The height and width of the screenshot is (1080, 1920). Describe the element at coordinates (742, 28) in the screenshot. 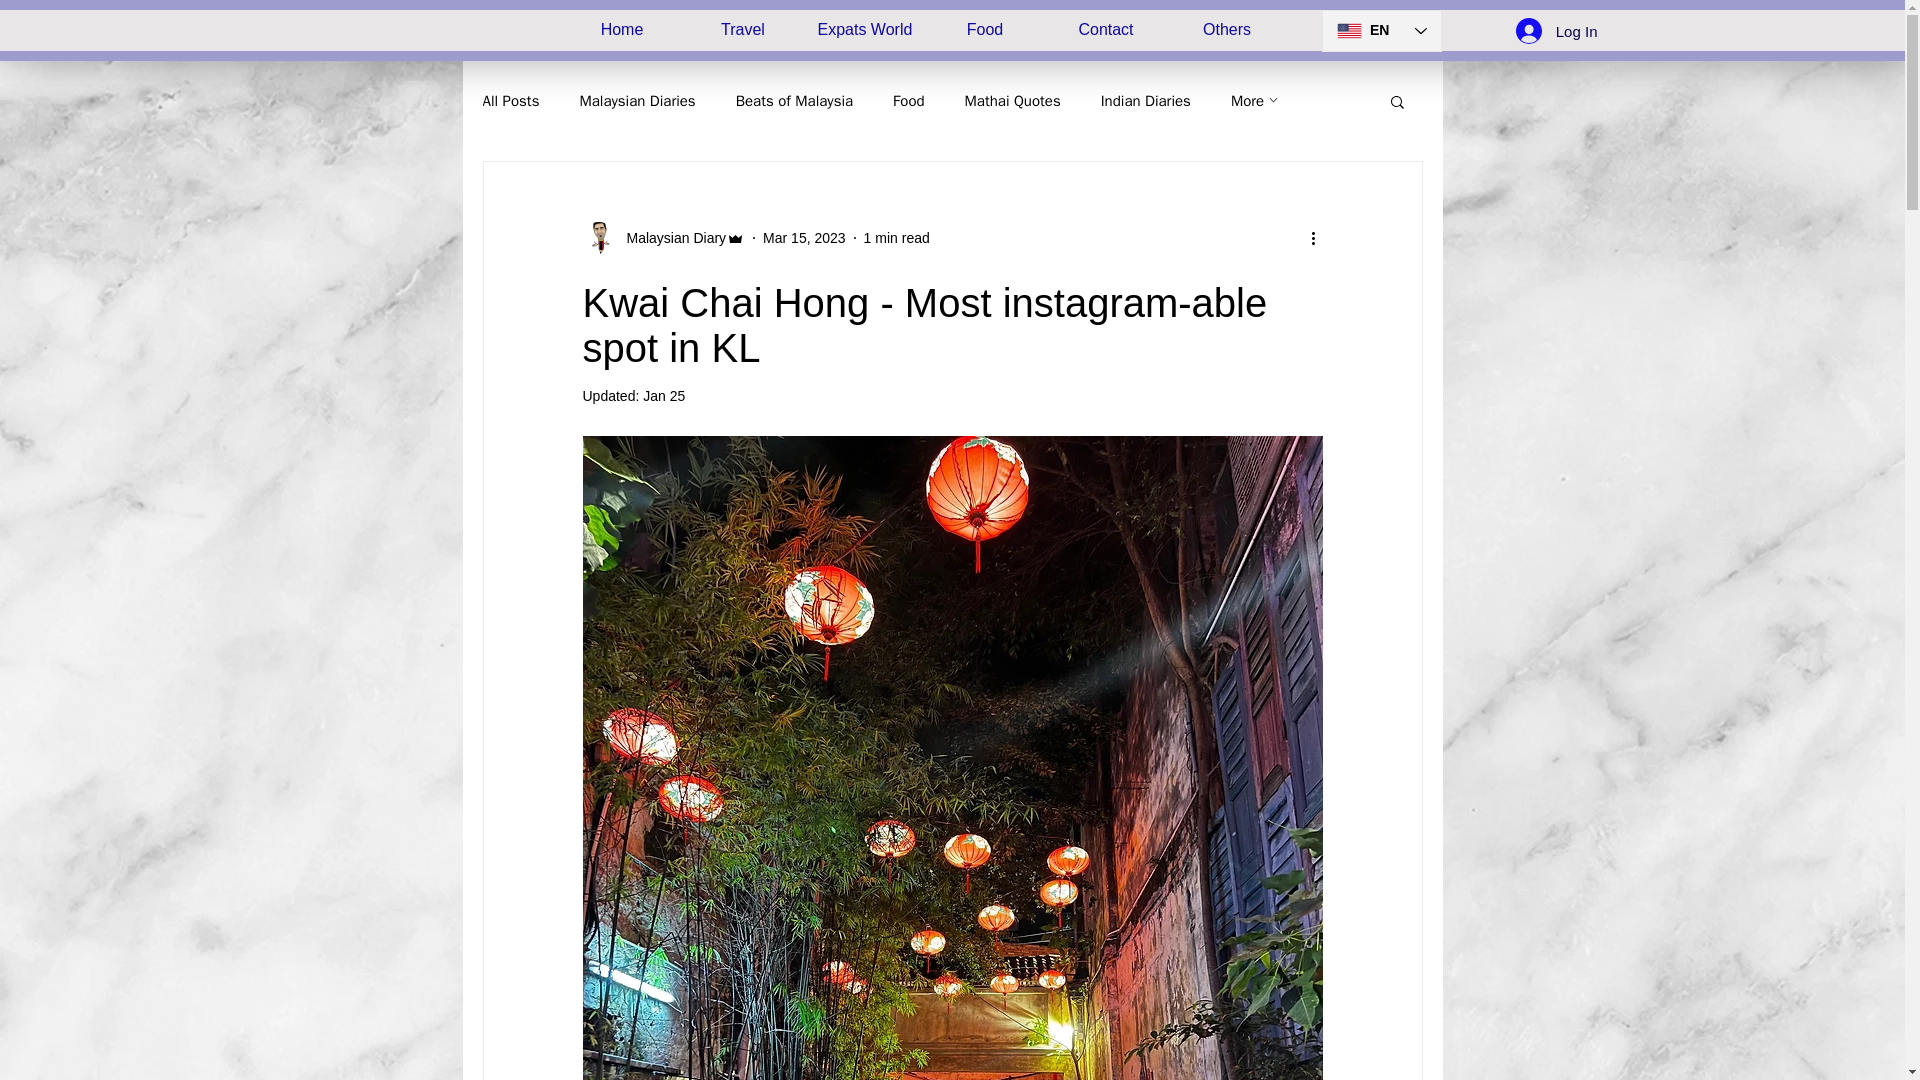

I see `Travel` at that location.